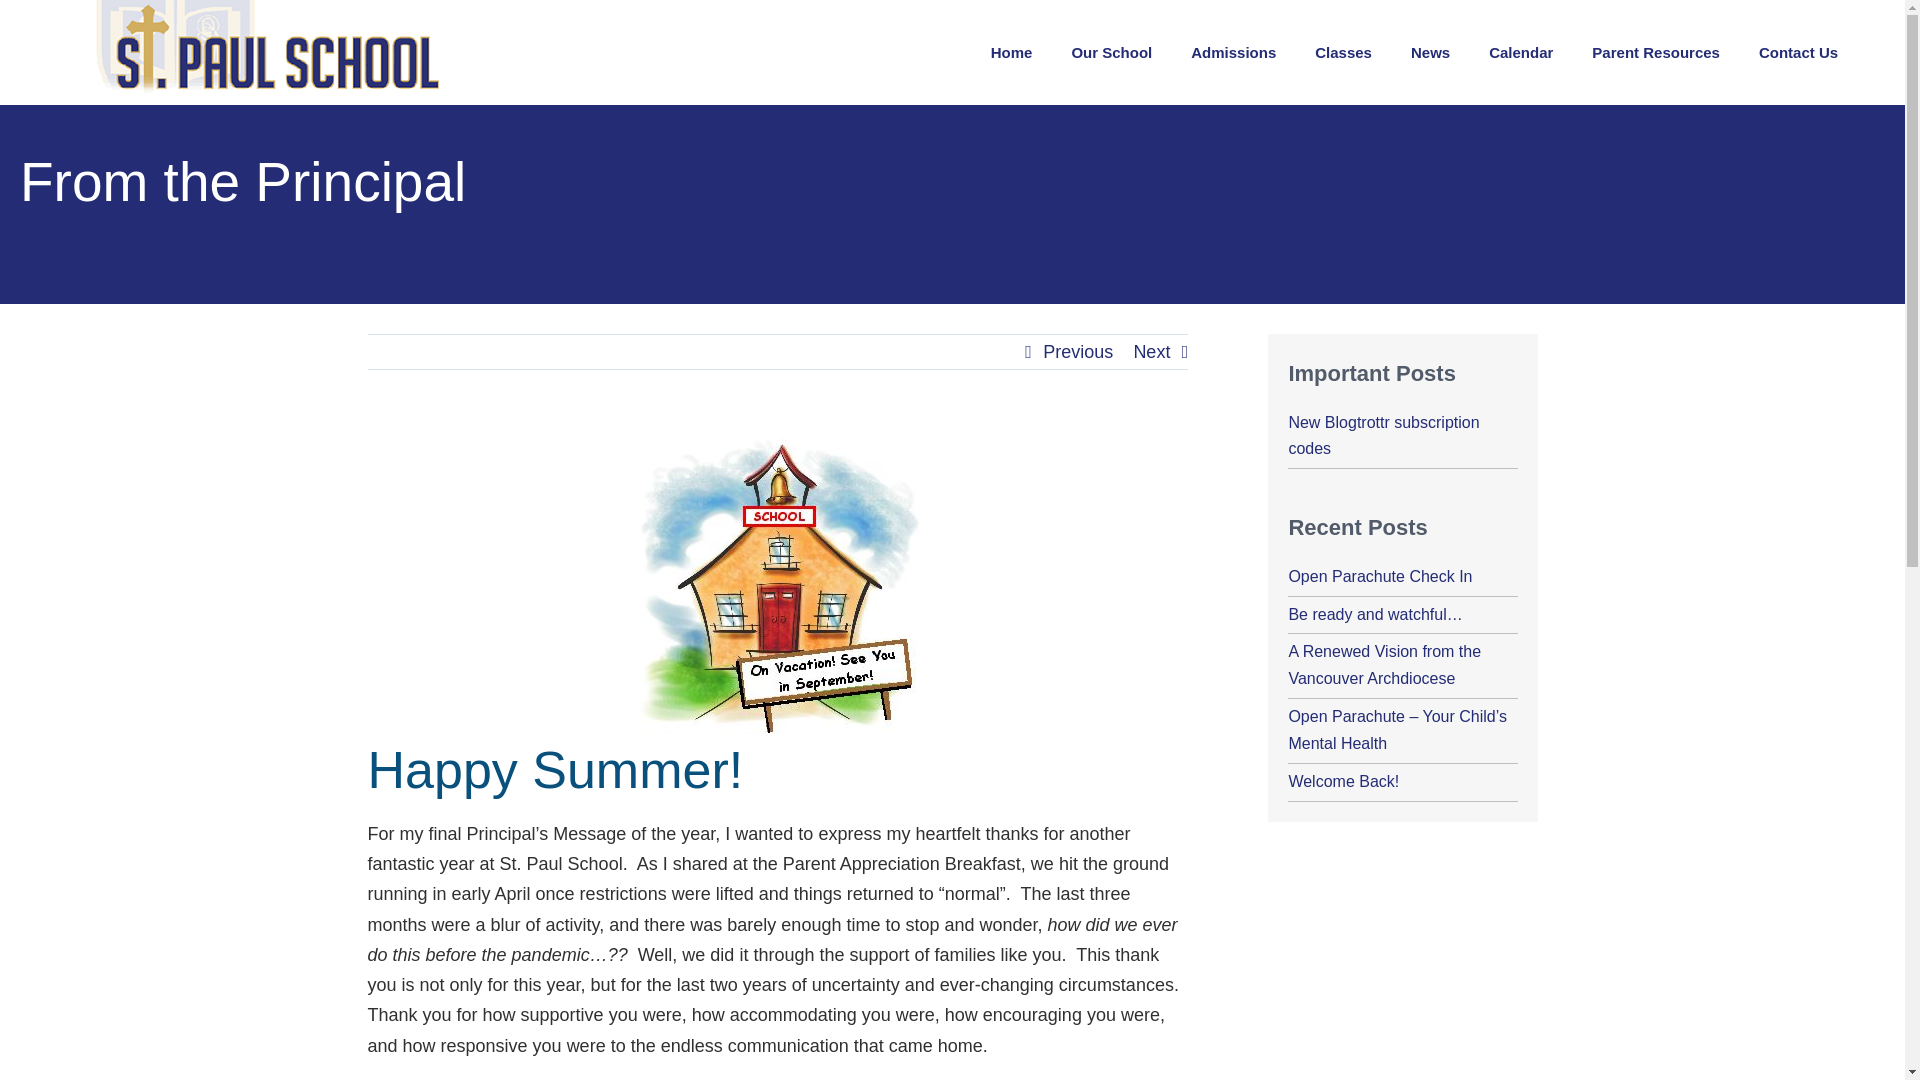 Image resolution: width=1920 pixels, height=1080 pixels. Describe the element at coordinates (1656, 52) in the screenshot. I see `Parent Resources` at that location.